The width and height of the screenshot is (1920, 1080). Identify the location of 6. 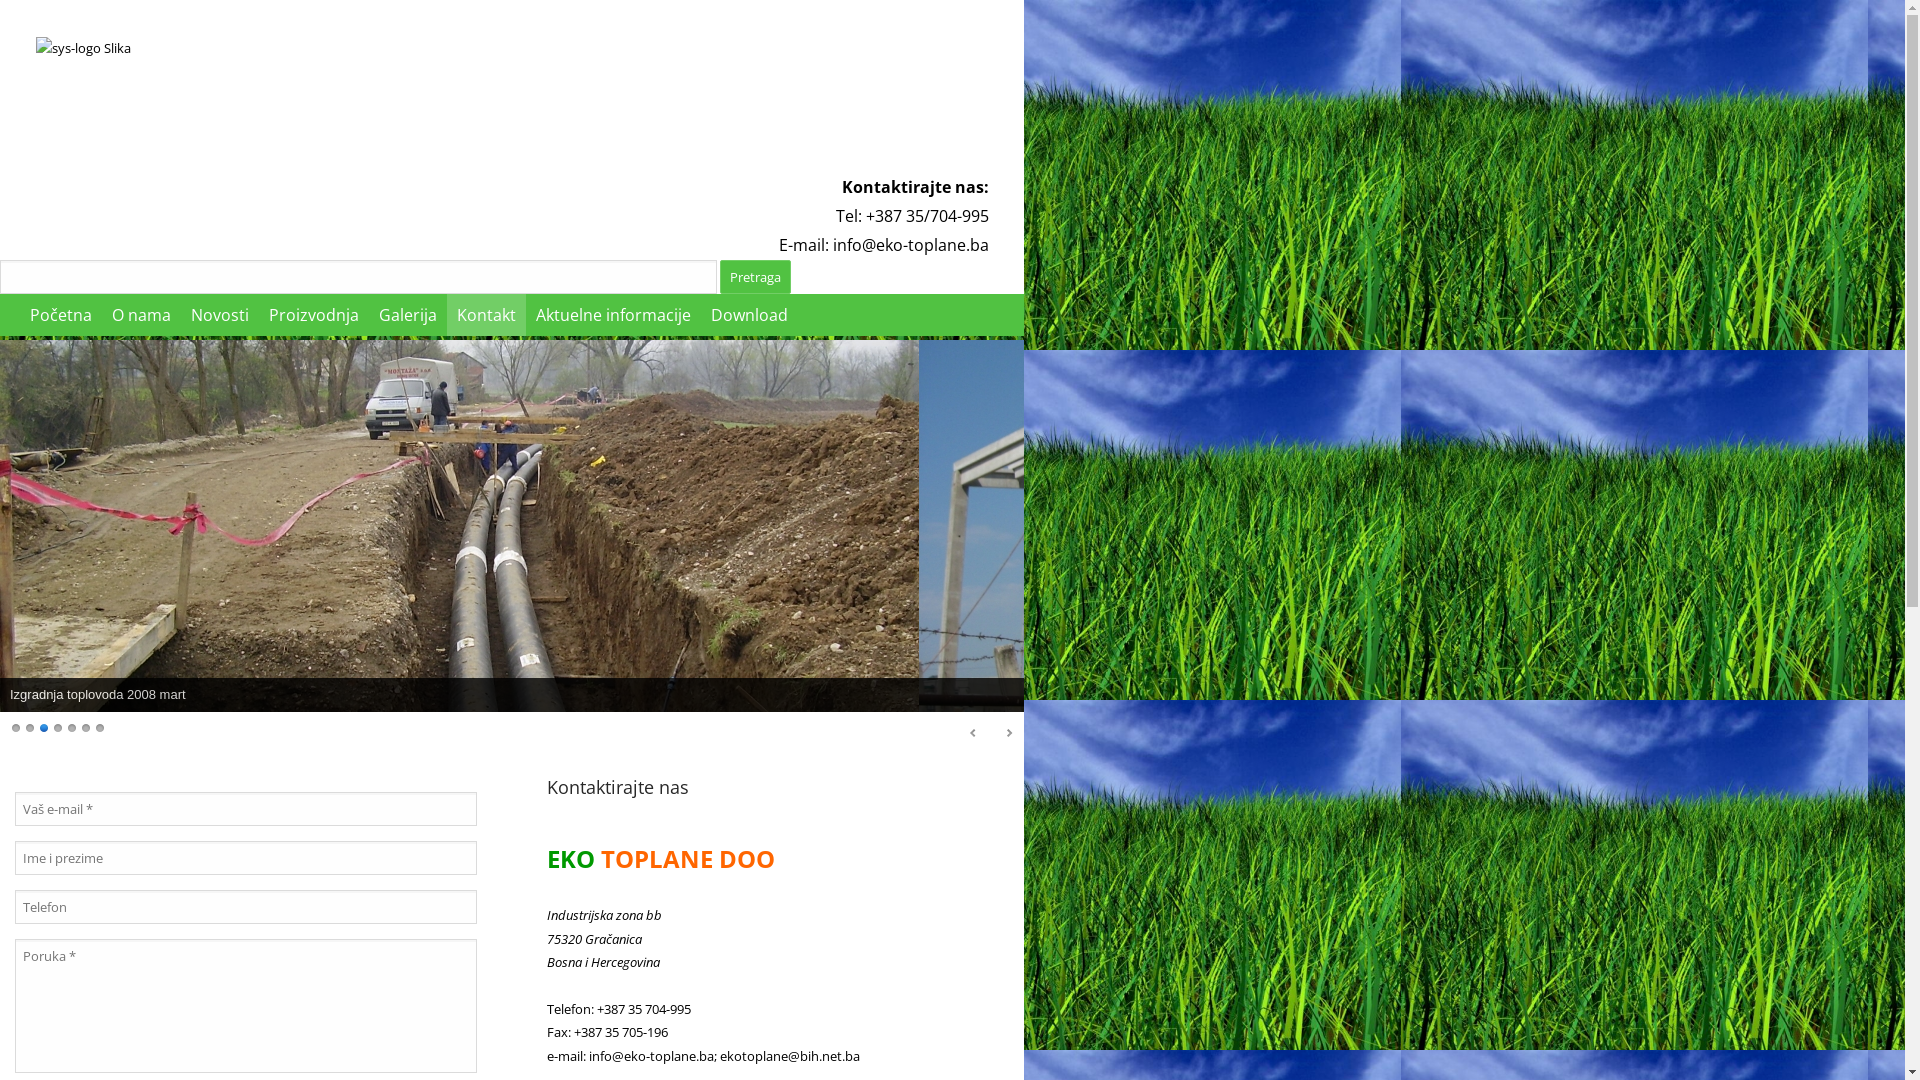
(87, 727).